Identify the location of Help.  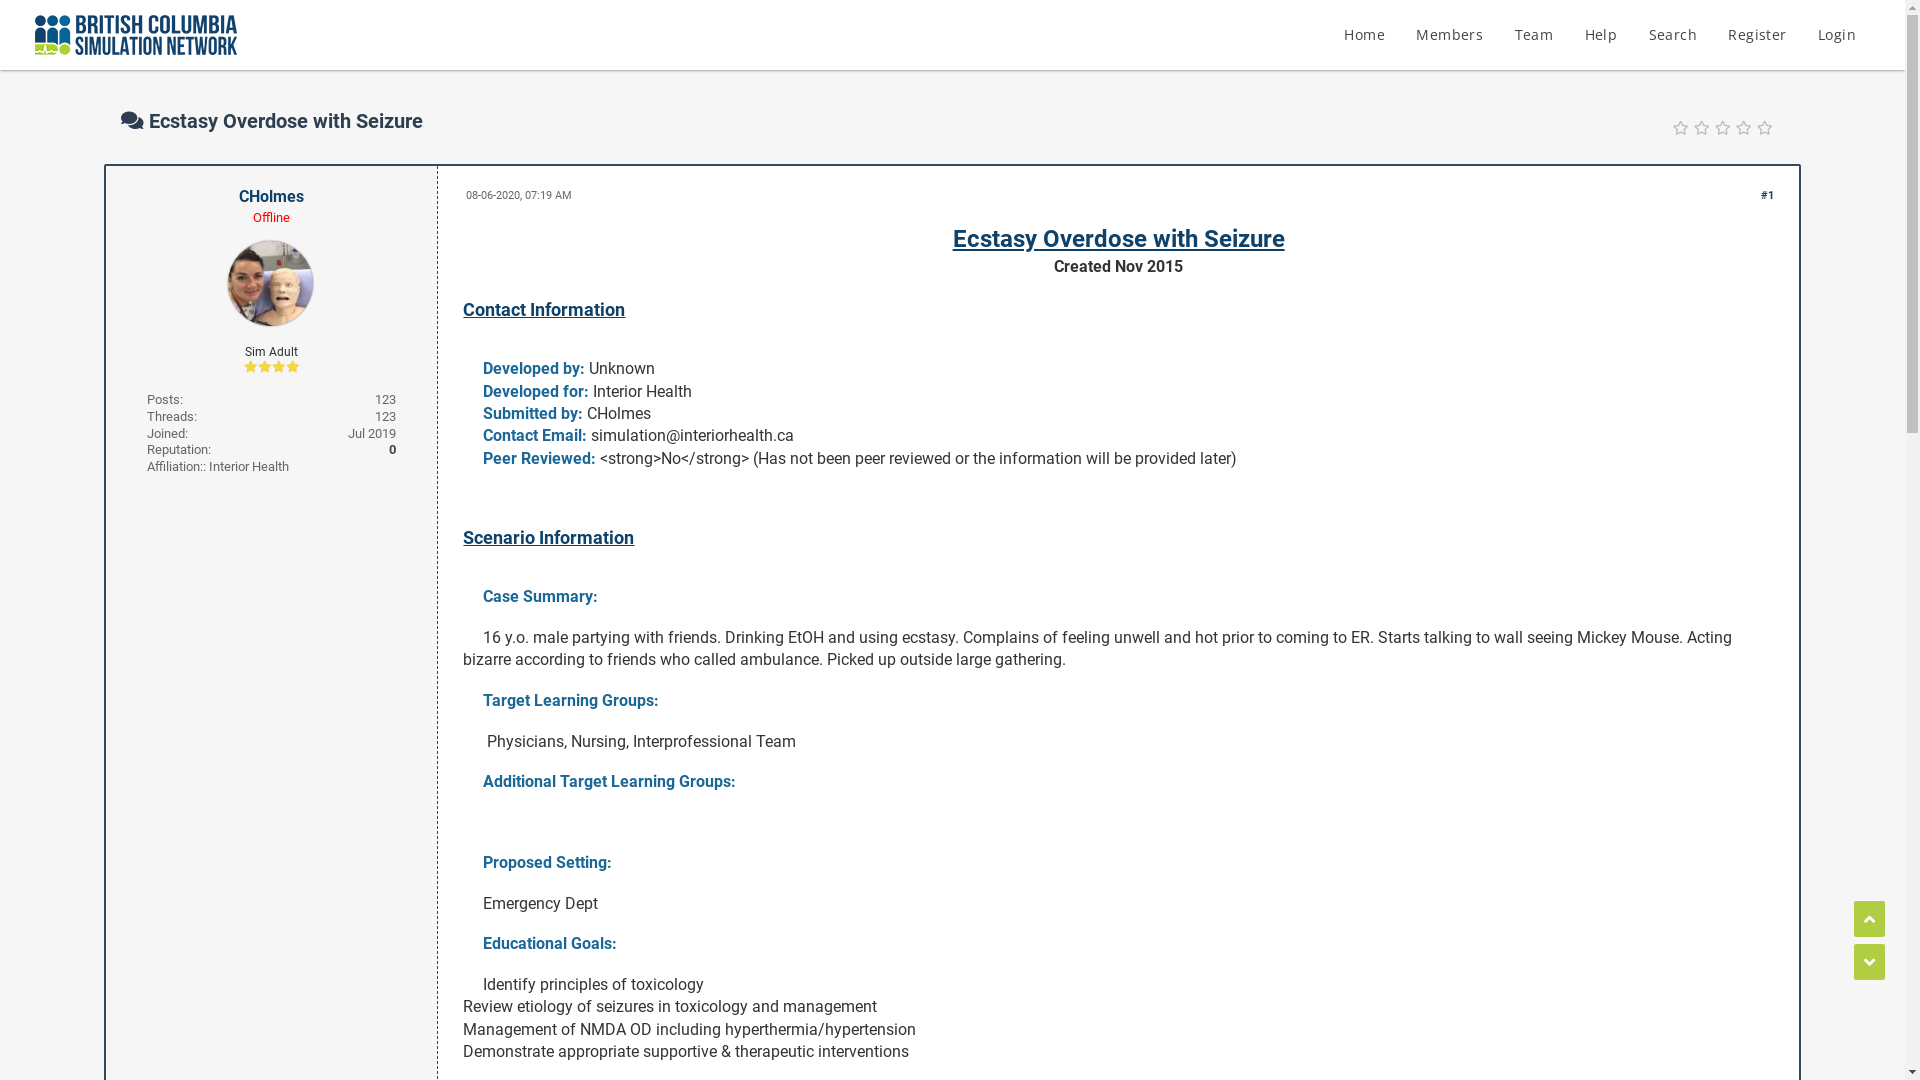
(1602, 35).